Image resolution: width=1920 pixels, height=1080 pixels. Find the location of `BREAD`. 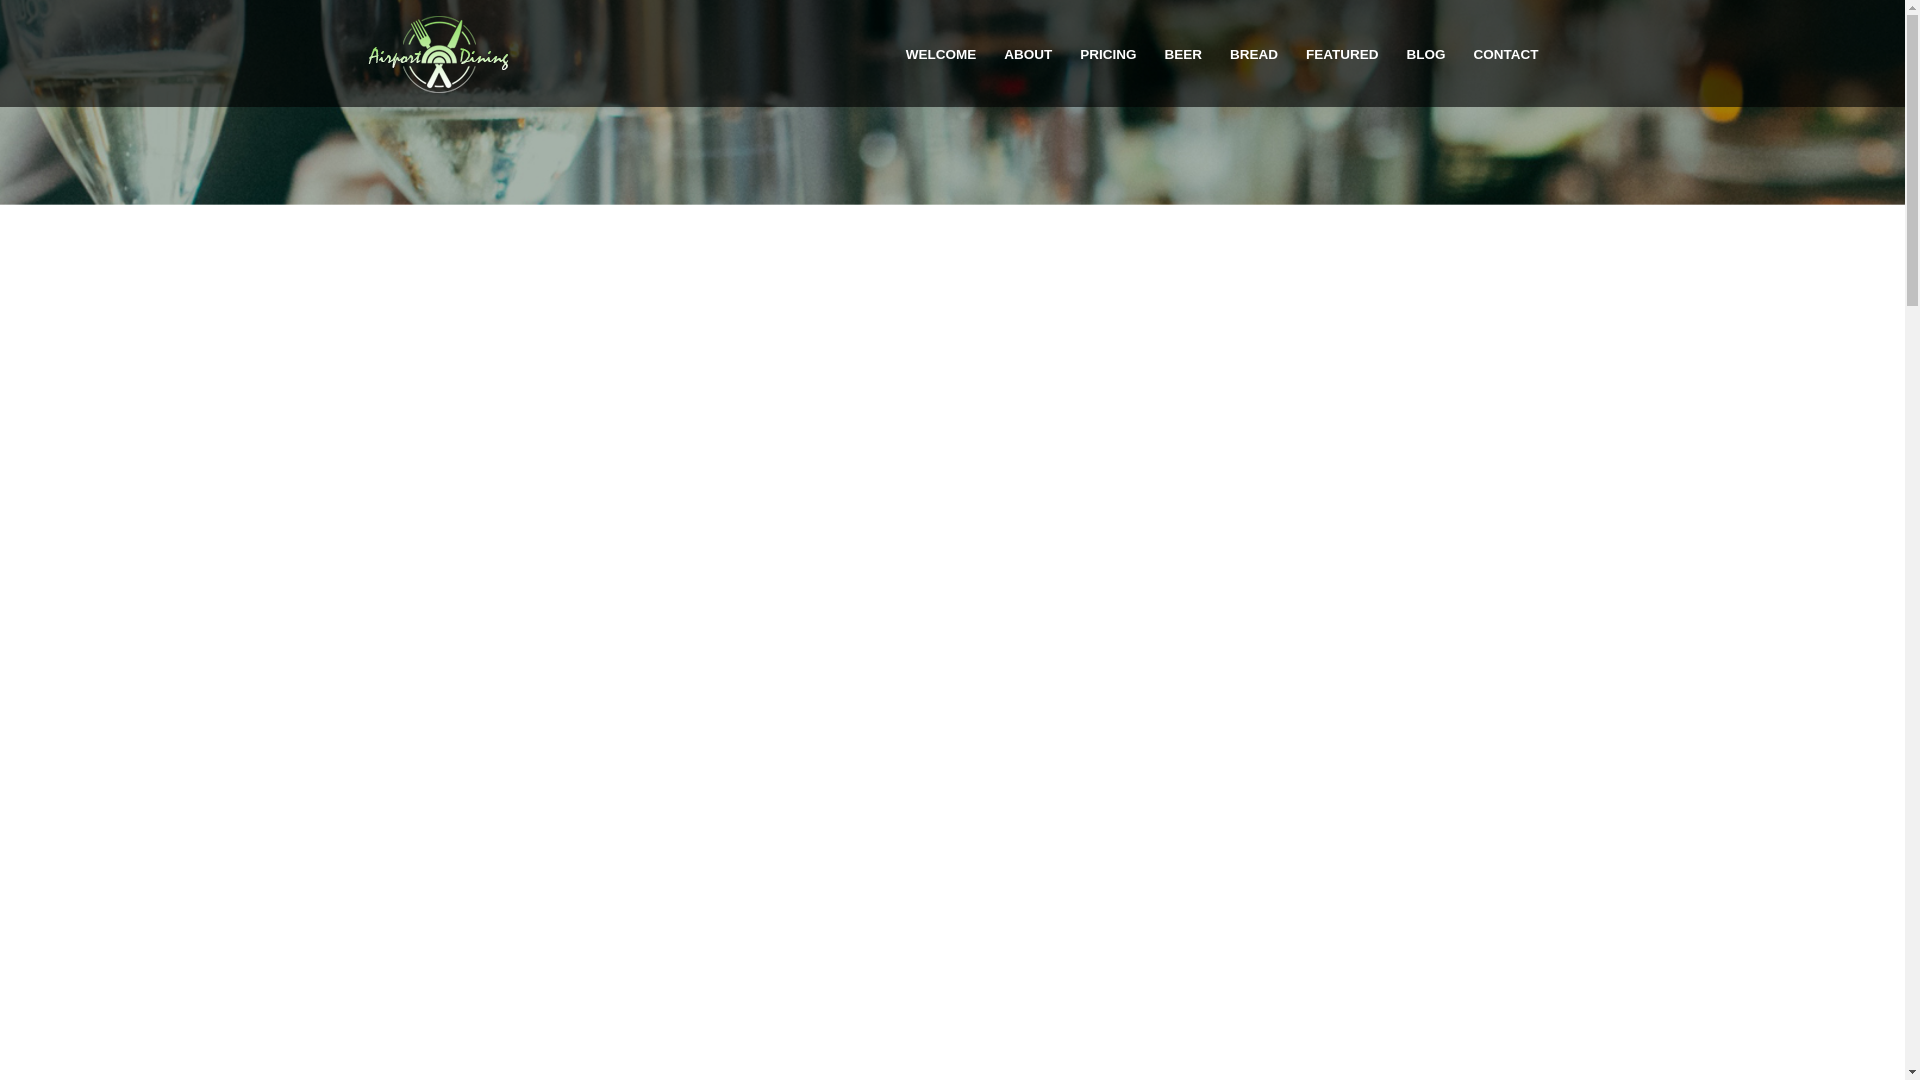

BREAD is located at coordinates (1254, 54).